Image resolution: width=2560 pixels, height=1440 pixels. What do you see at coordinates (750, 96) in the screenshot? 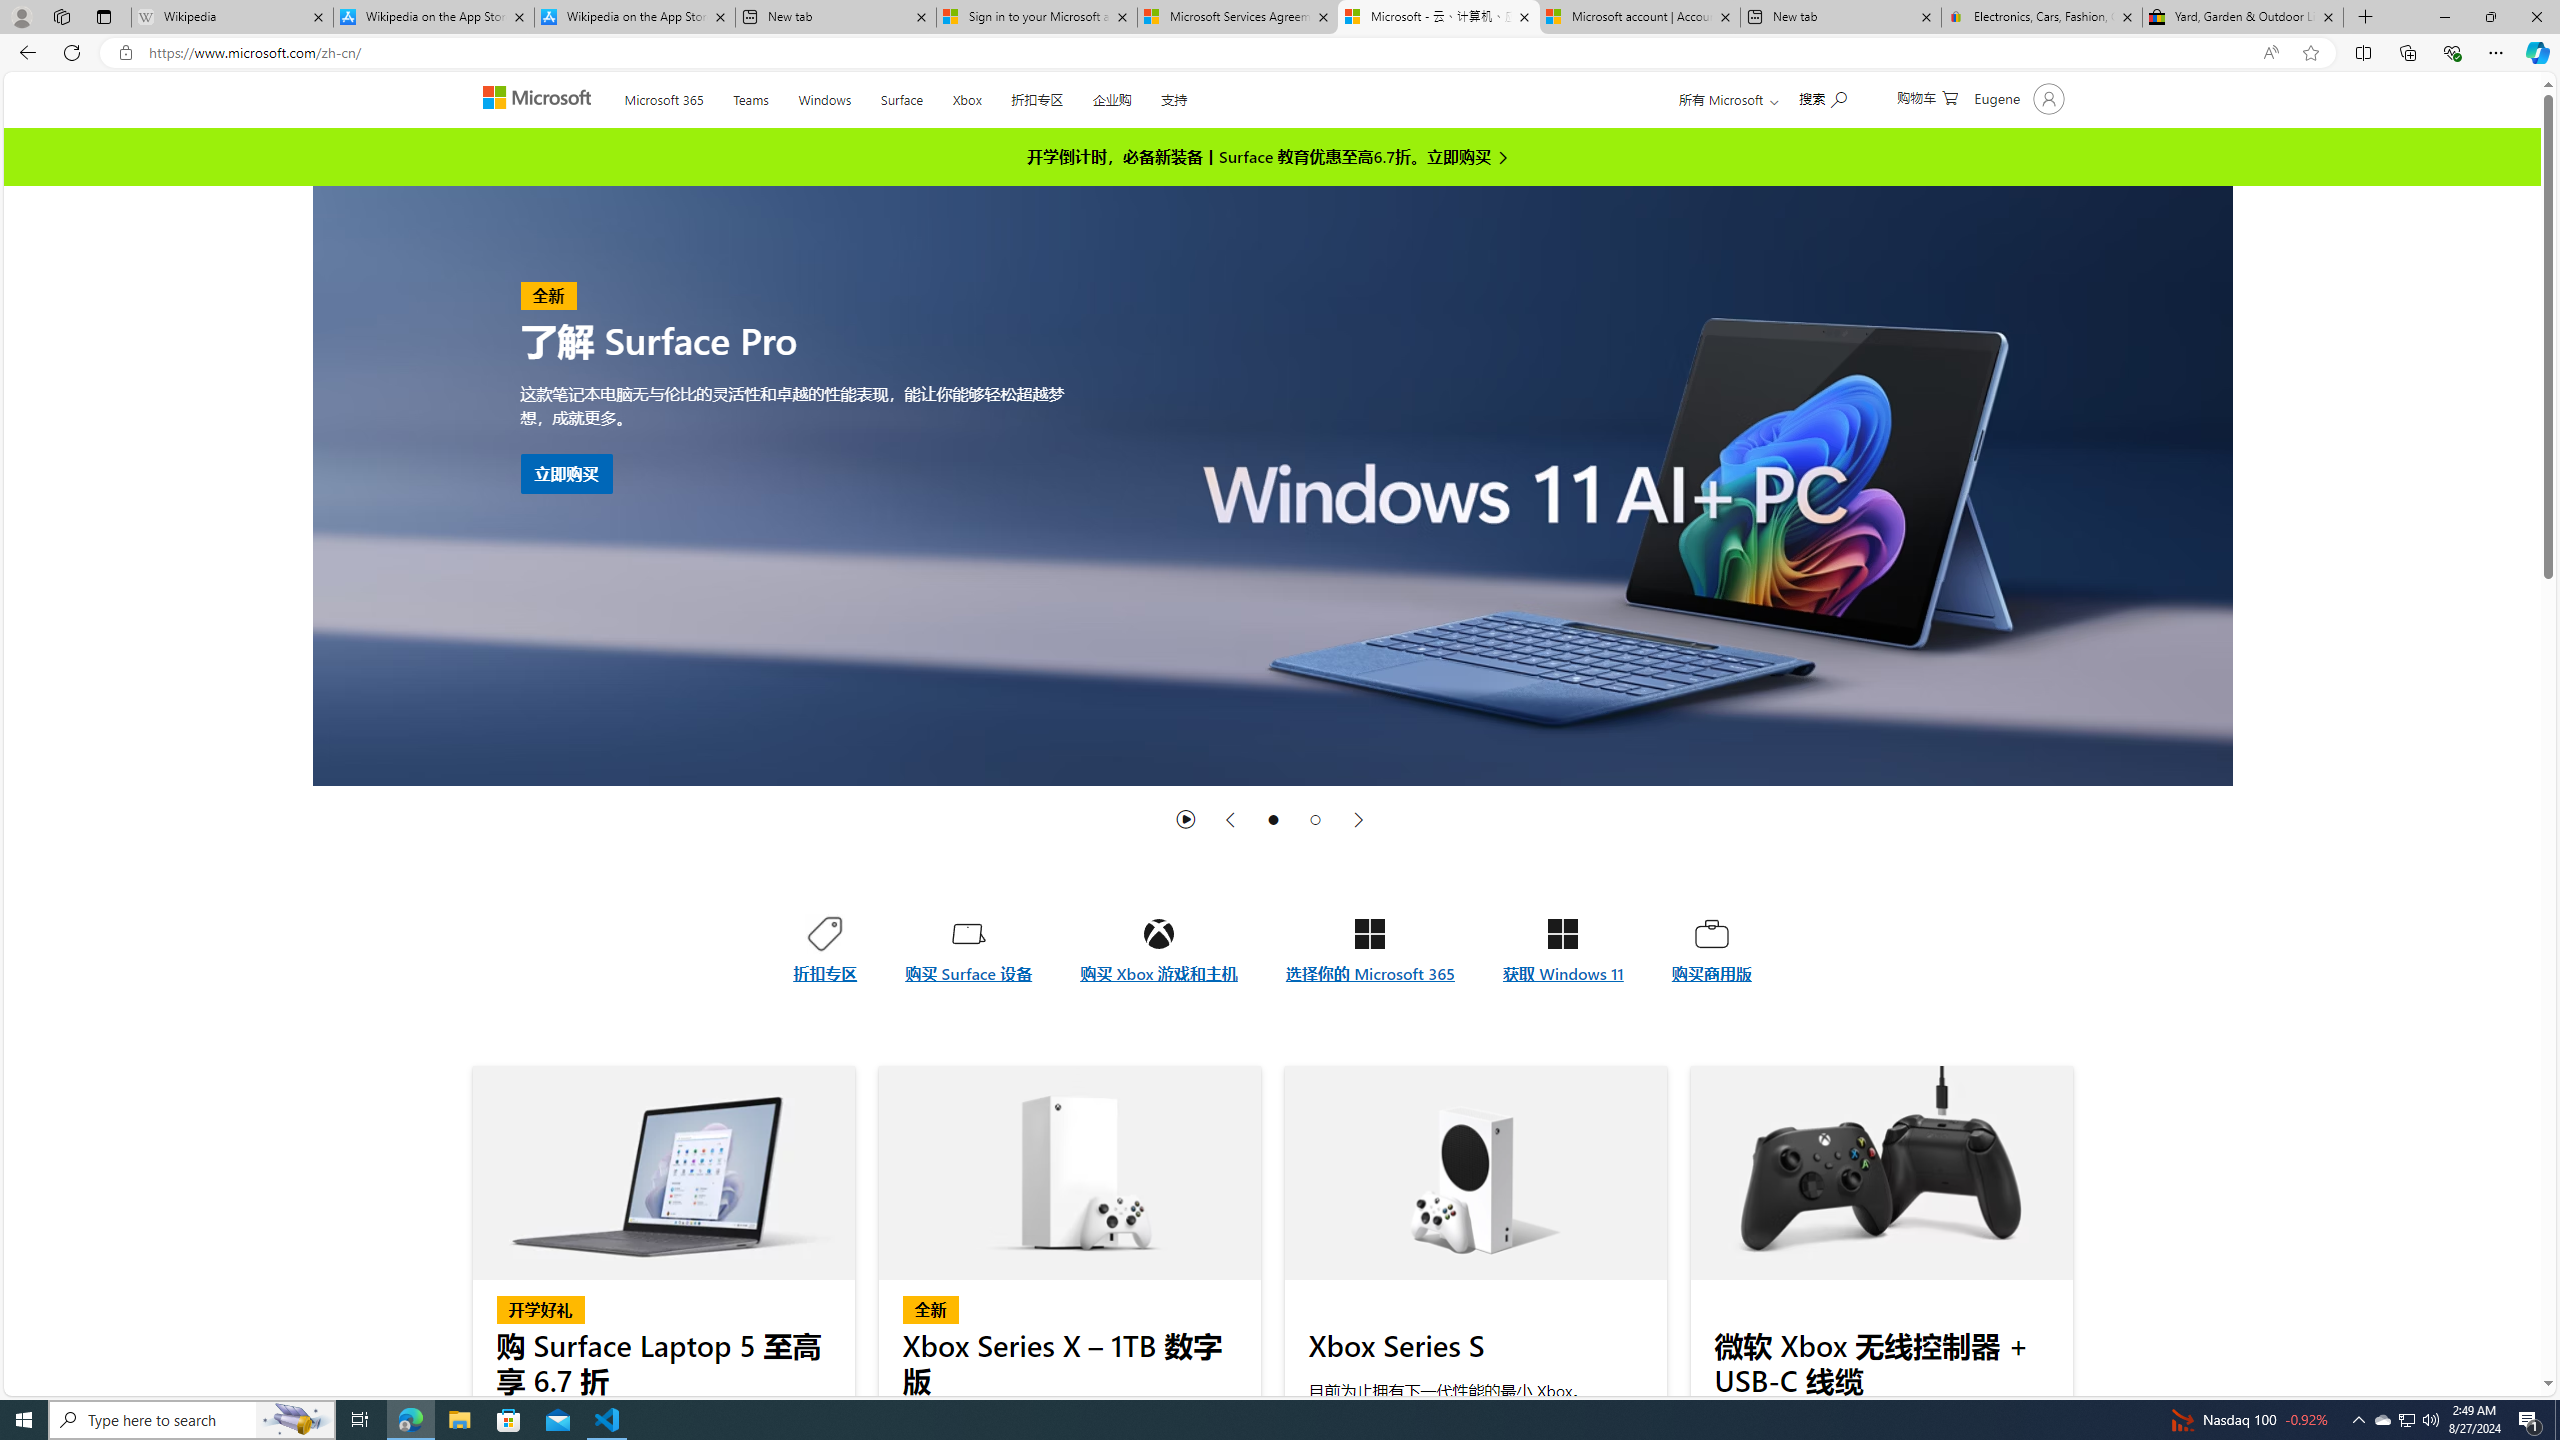
I see `Teams` at bounding box center [750, 96].